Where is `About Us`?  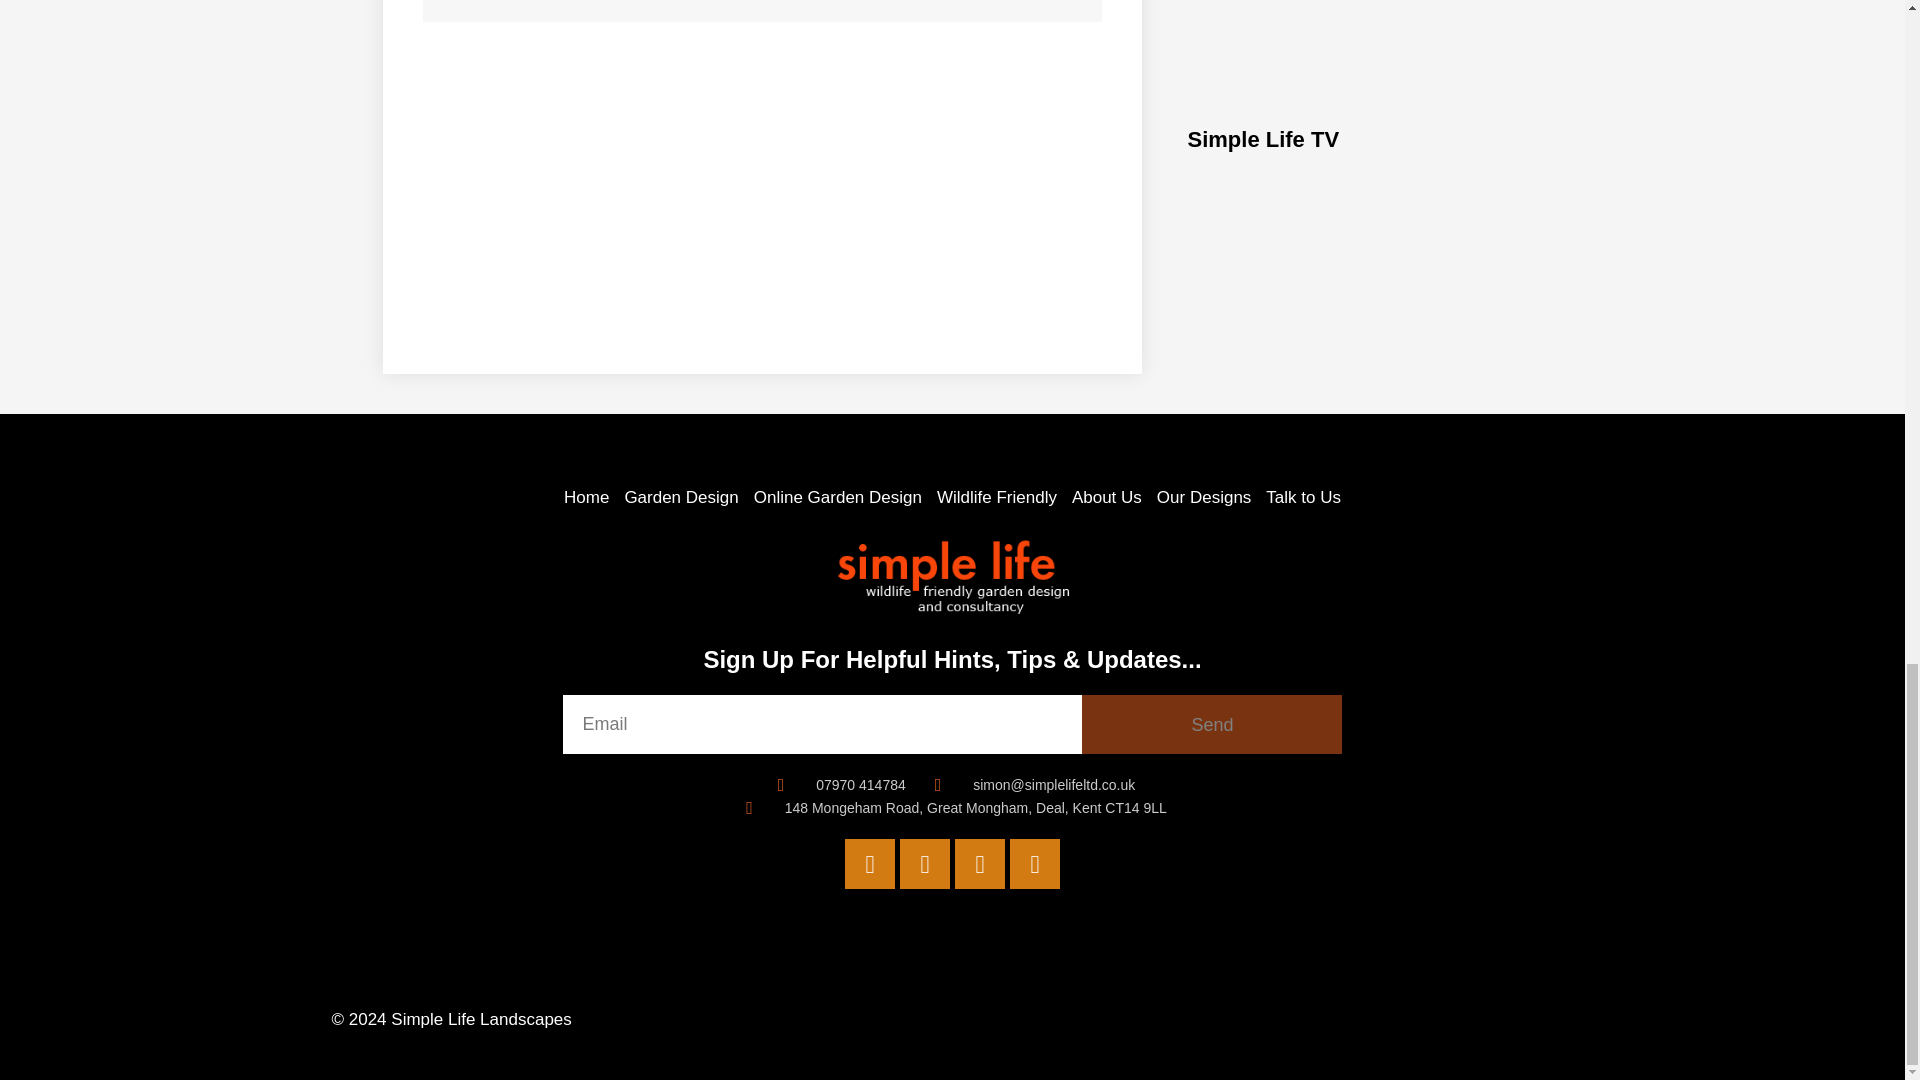 About Us is located at coordinates (1106, 496).